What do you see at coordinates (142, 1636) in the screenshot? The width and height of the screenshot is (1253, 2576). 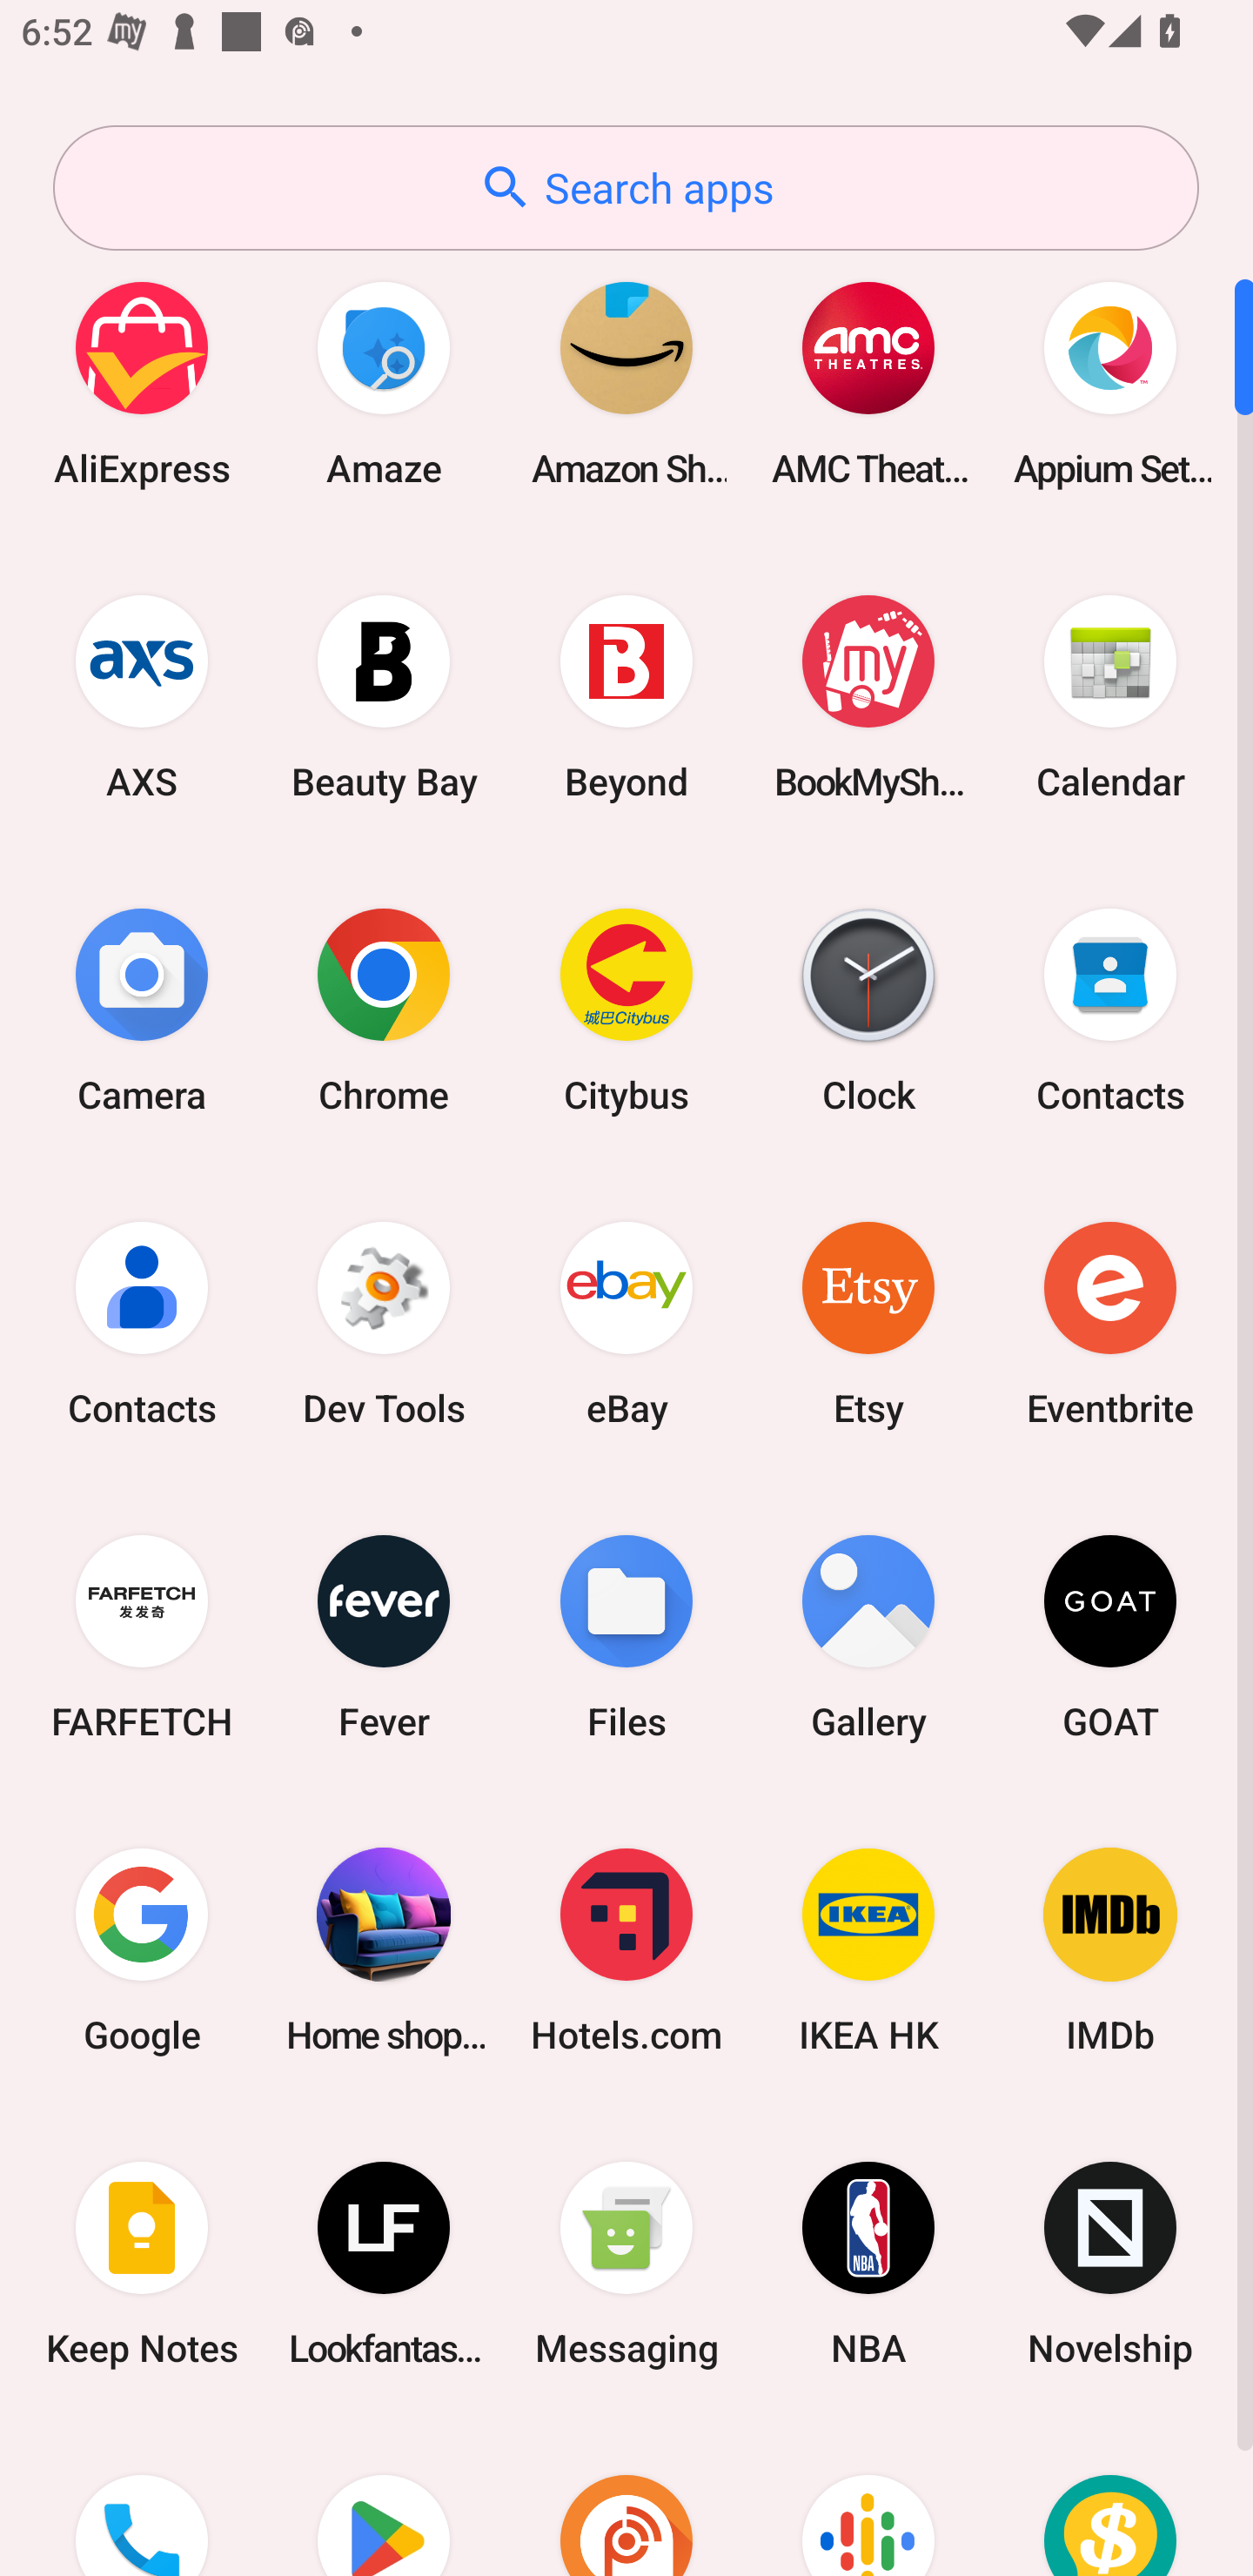 I see `FARFETCH` at bounding box center [142, 1636].